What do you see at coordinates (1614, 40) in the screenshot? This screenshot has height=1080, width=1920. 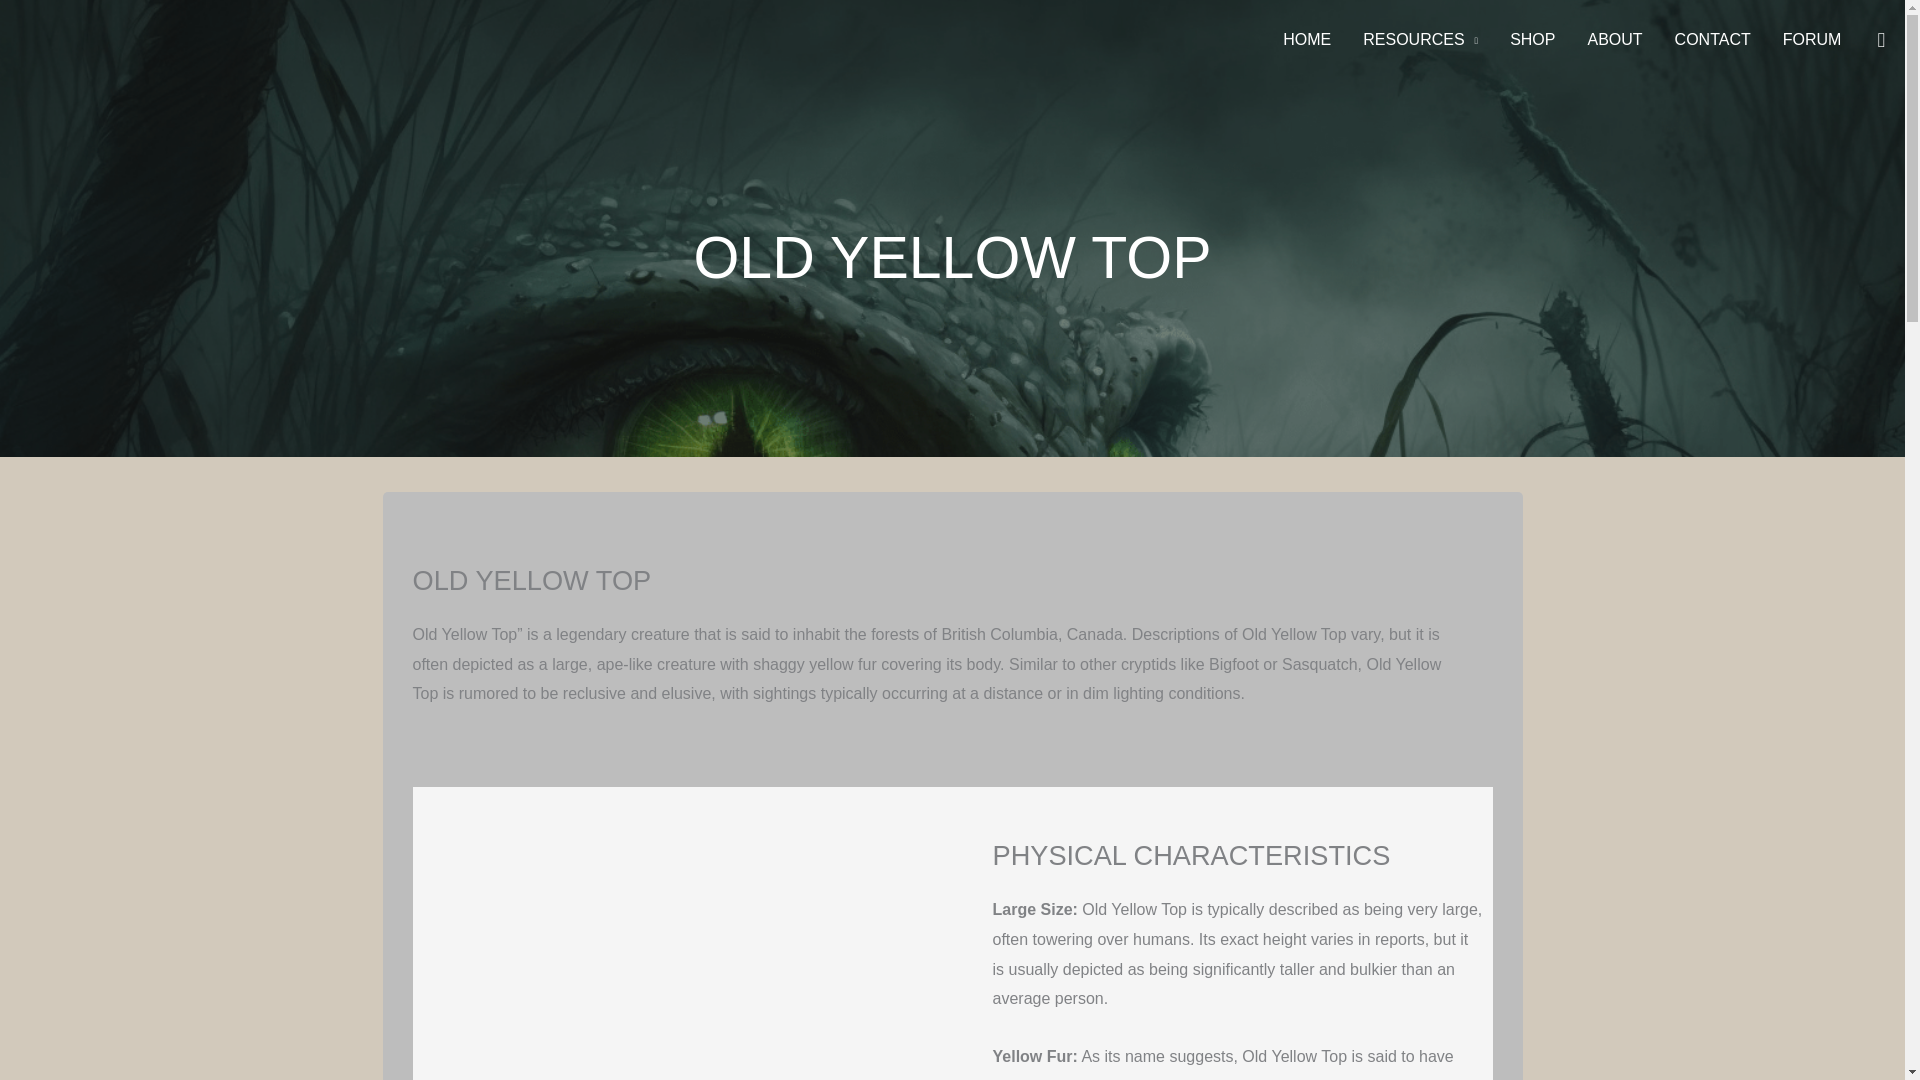 I see `ABOUT` at bounding box center [1614, 40].